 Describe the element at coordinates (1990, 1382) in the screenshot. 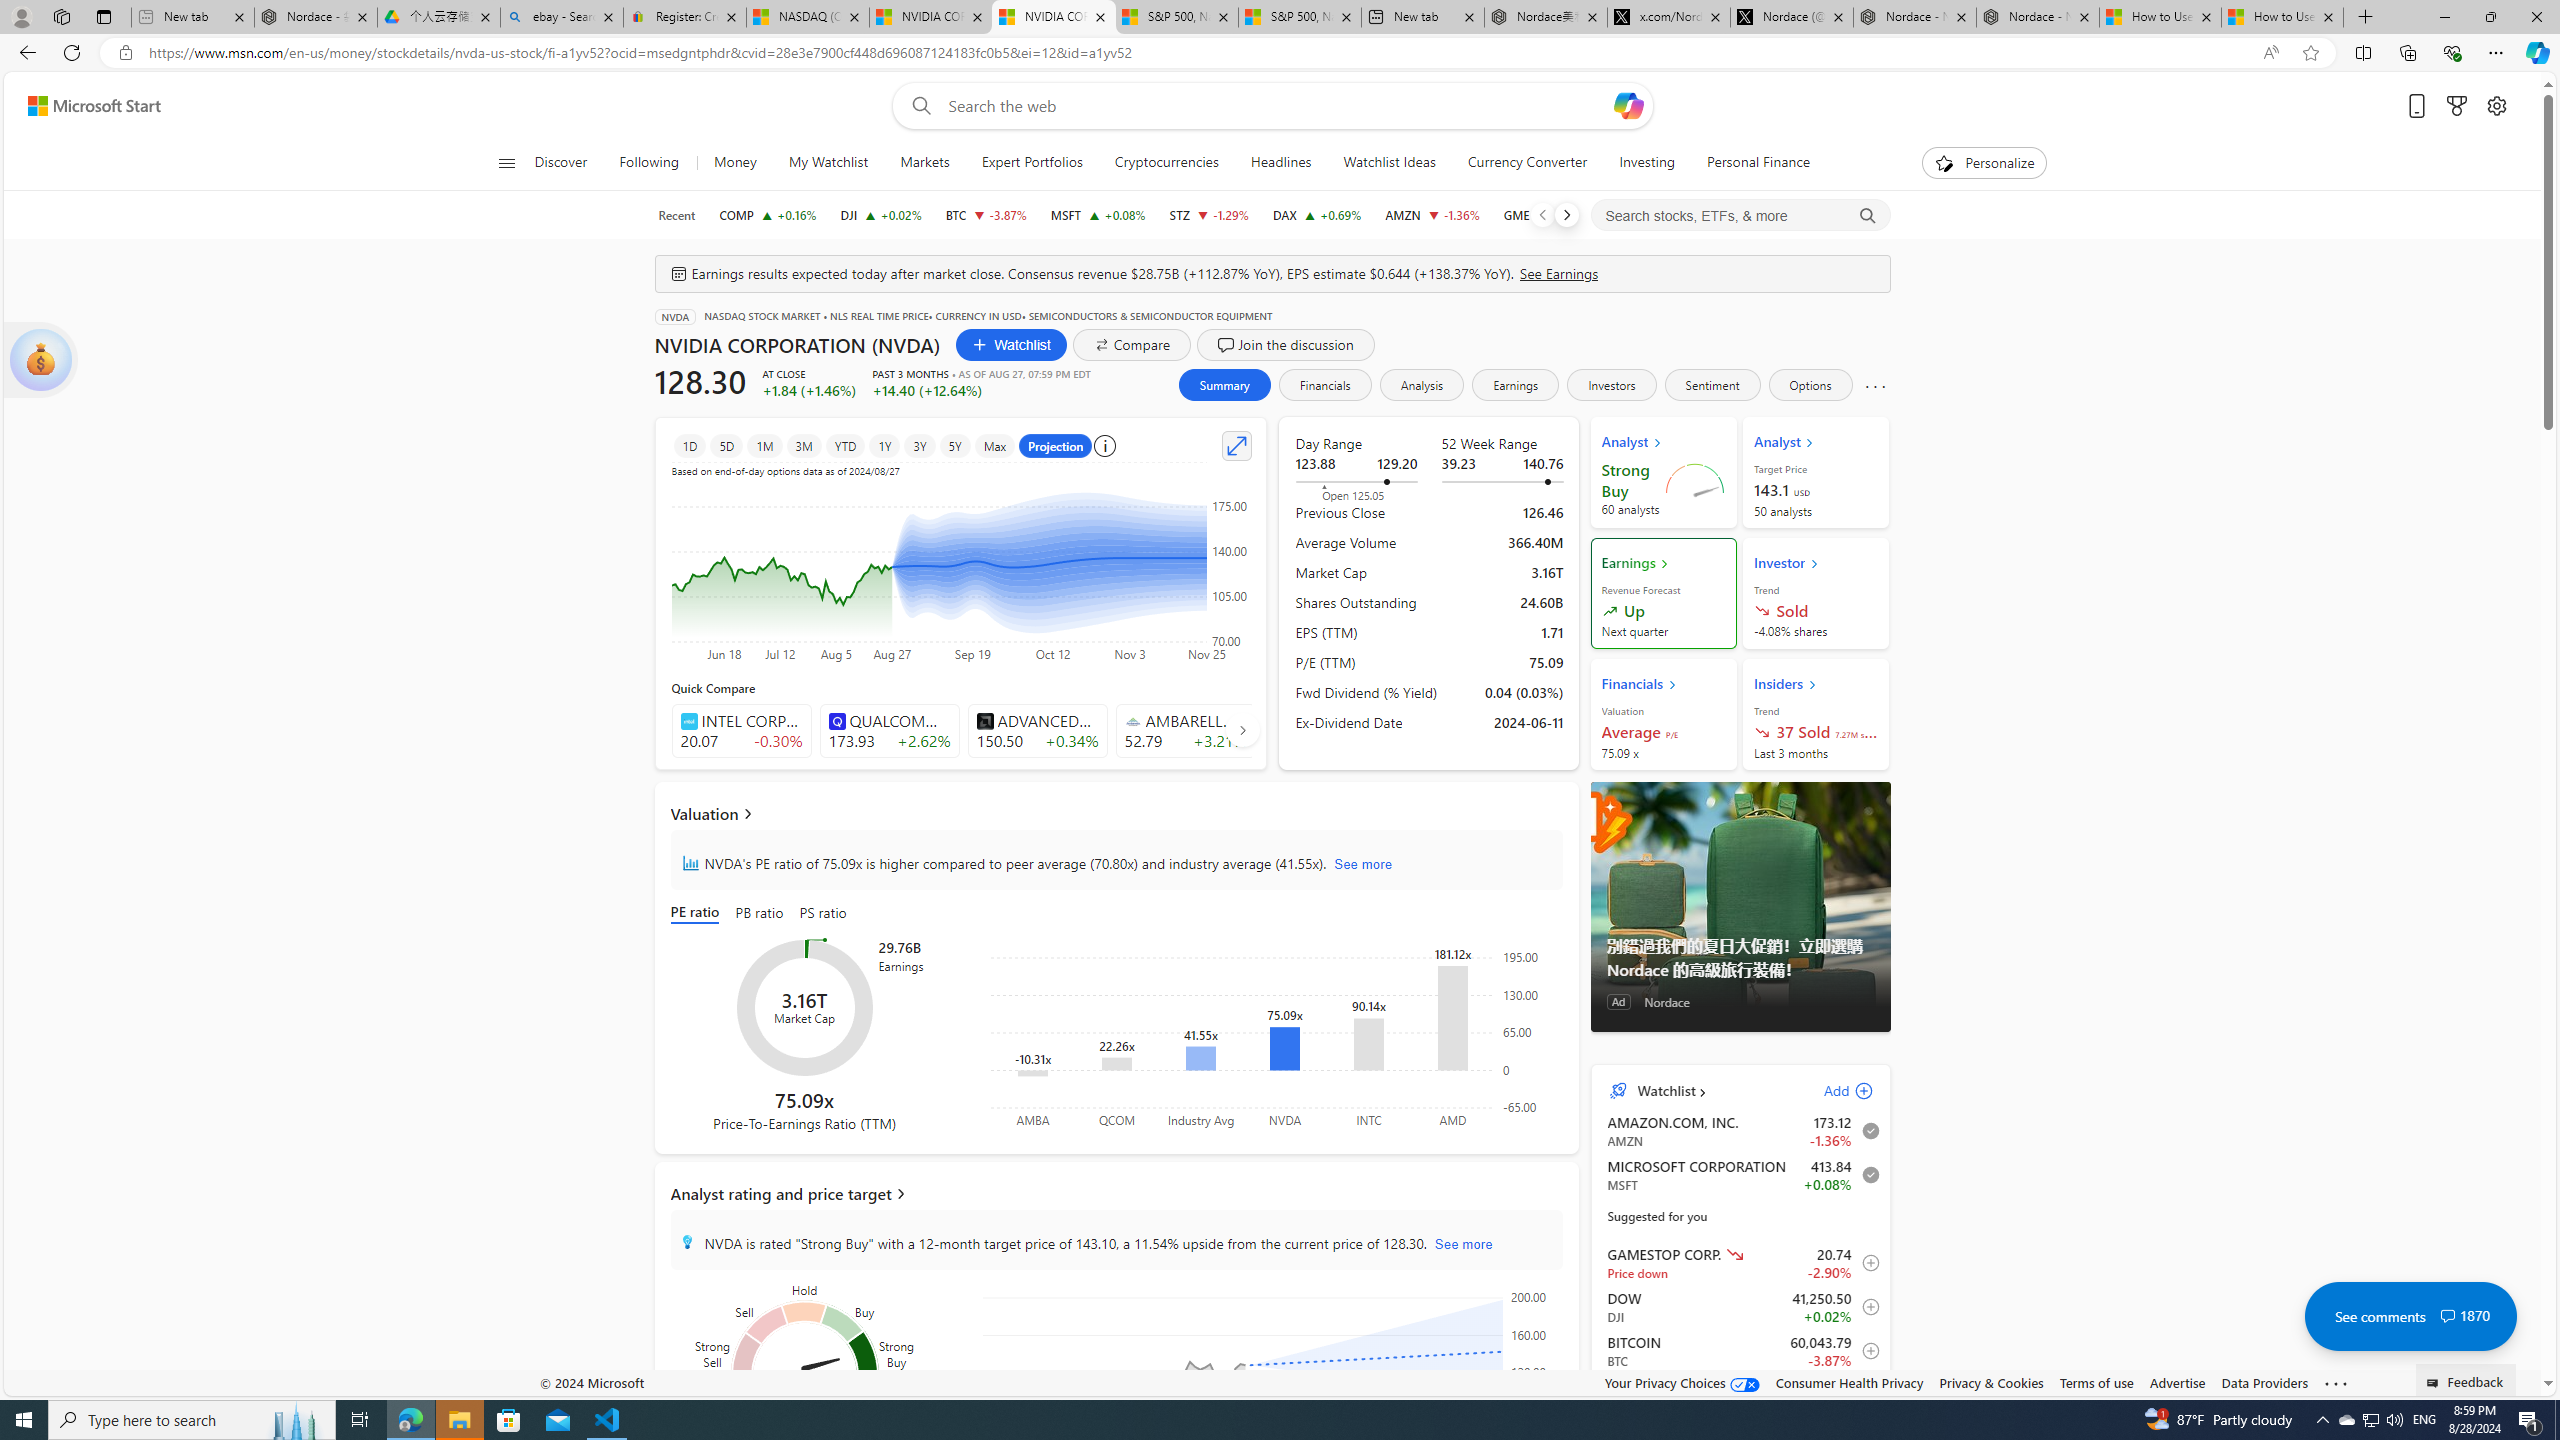

I see `Privacy & Cookies` at that location.